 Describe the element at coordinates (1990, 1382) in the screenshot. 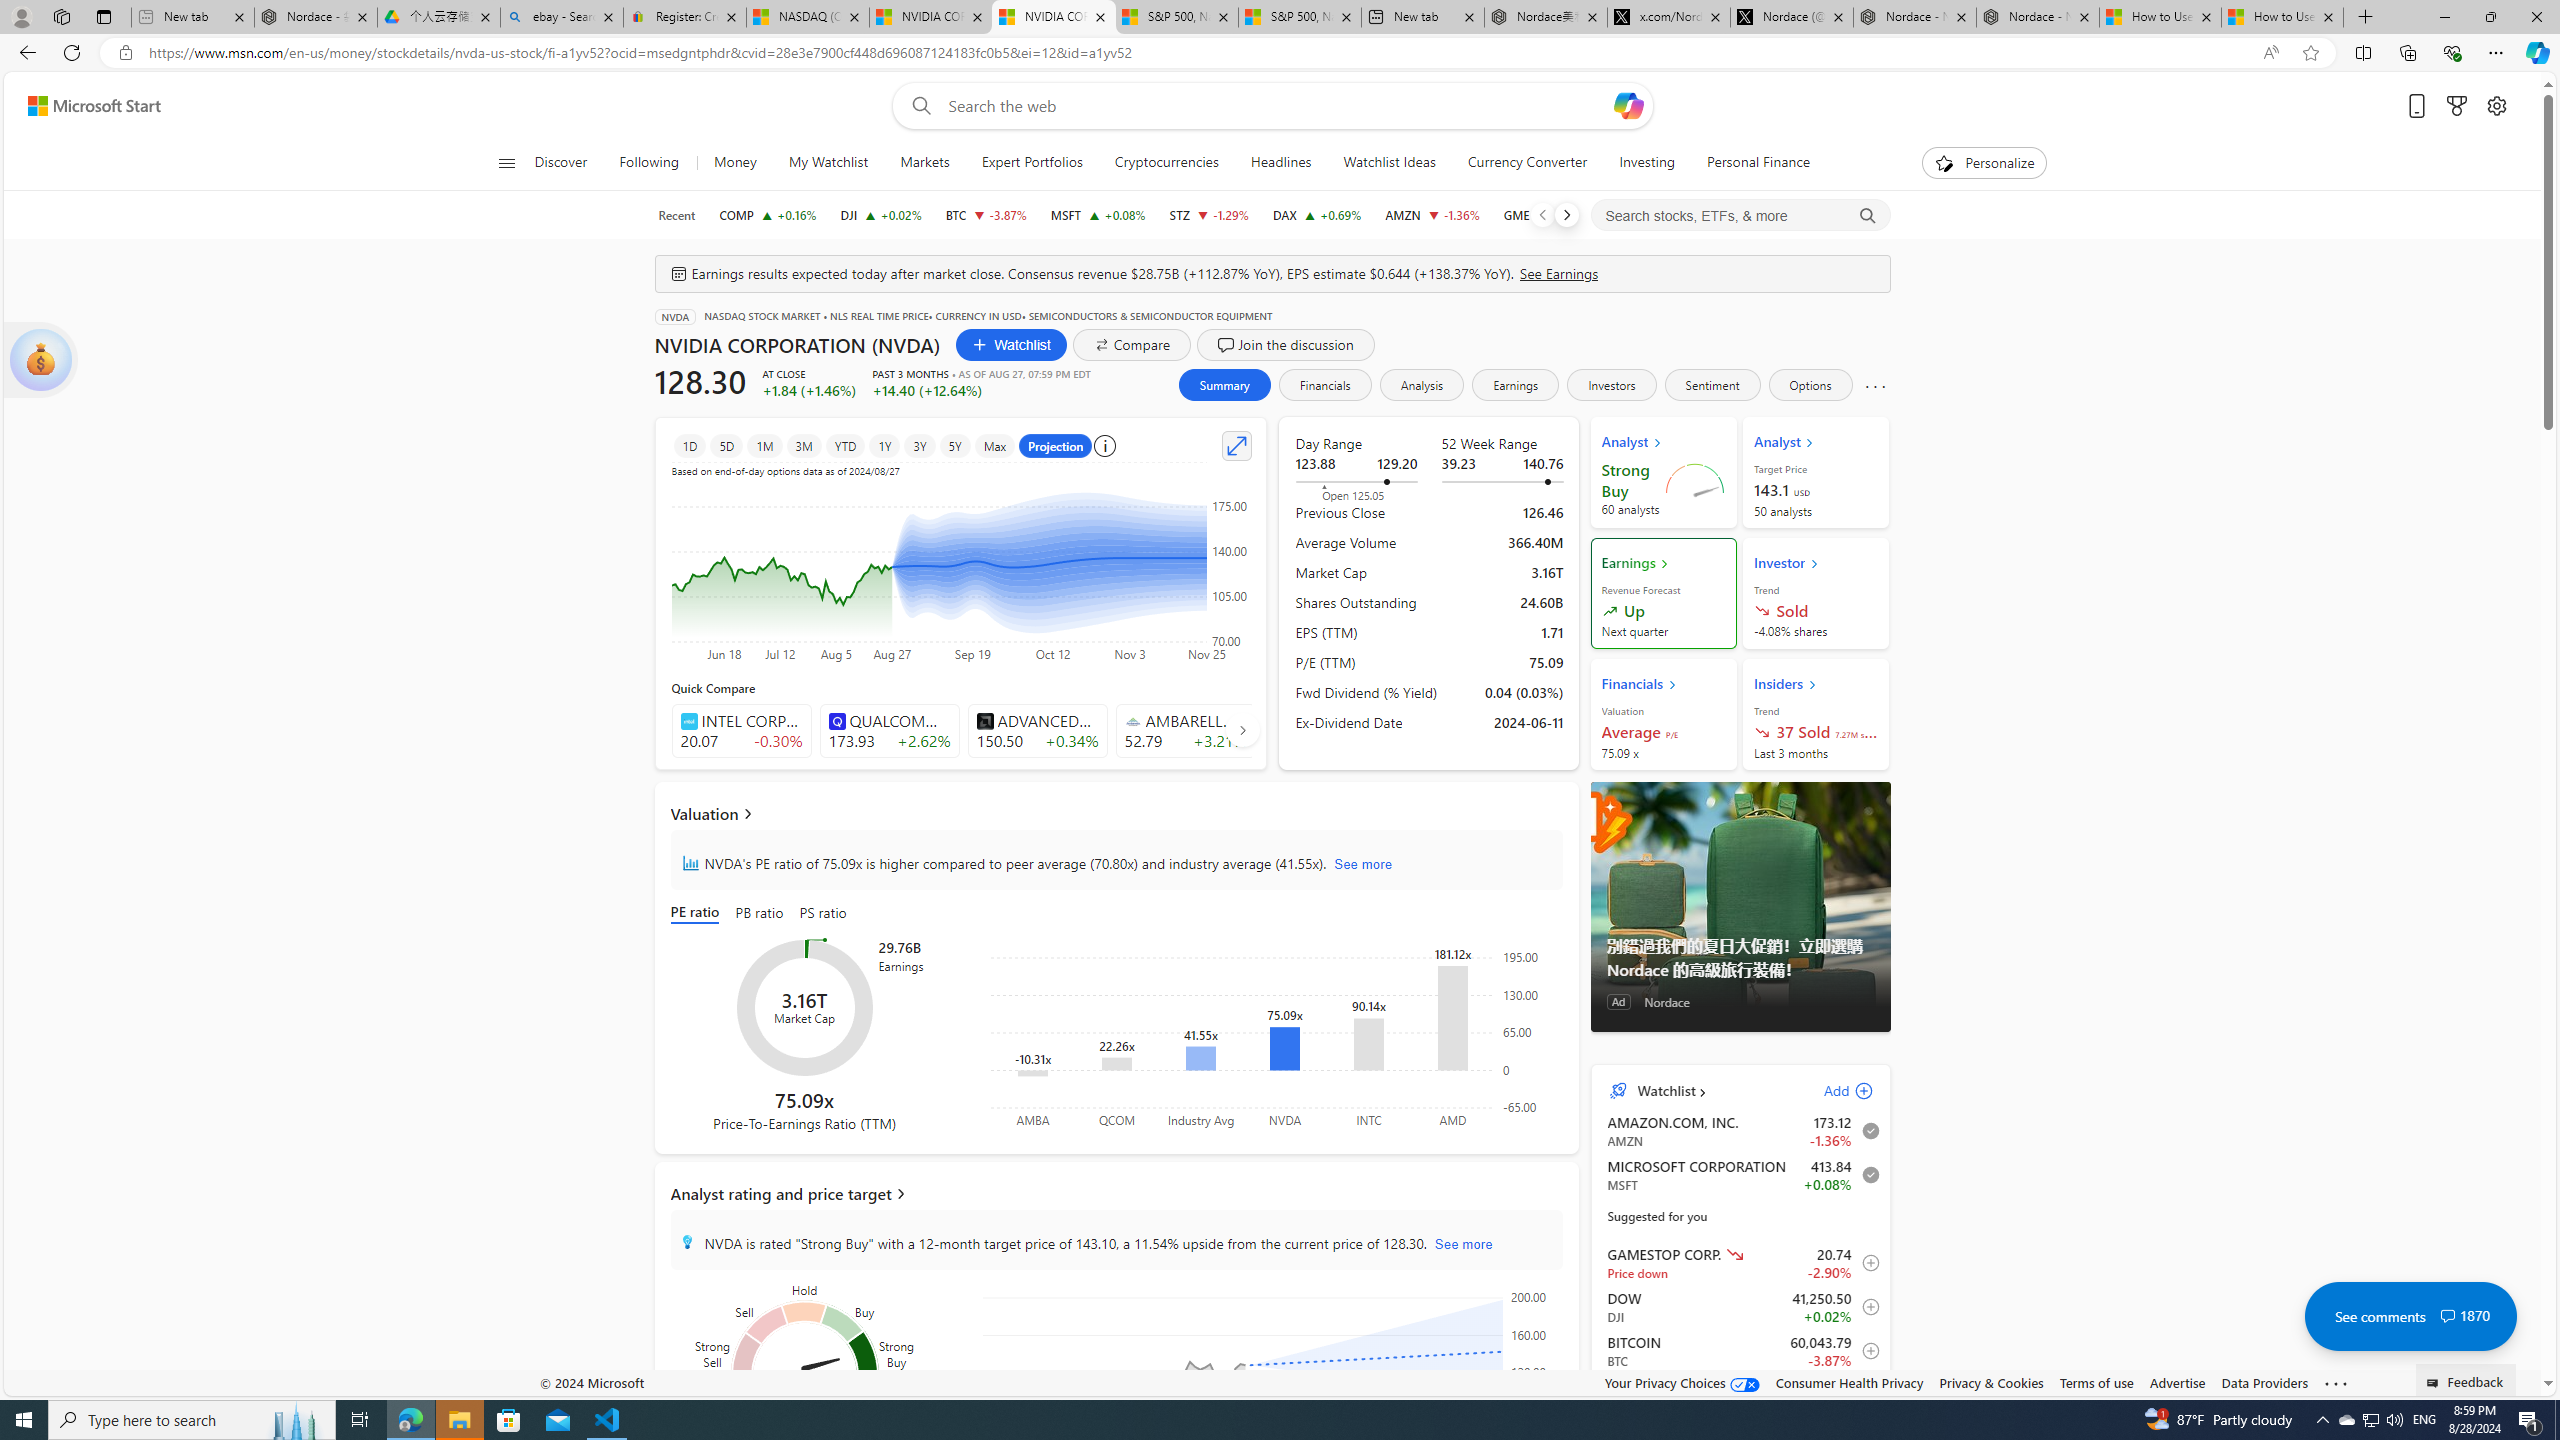

I see `Privacy & Cookies` at that location.